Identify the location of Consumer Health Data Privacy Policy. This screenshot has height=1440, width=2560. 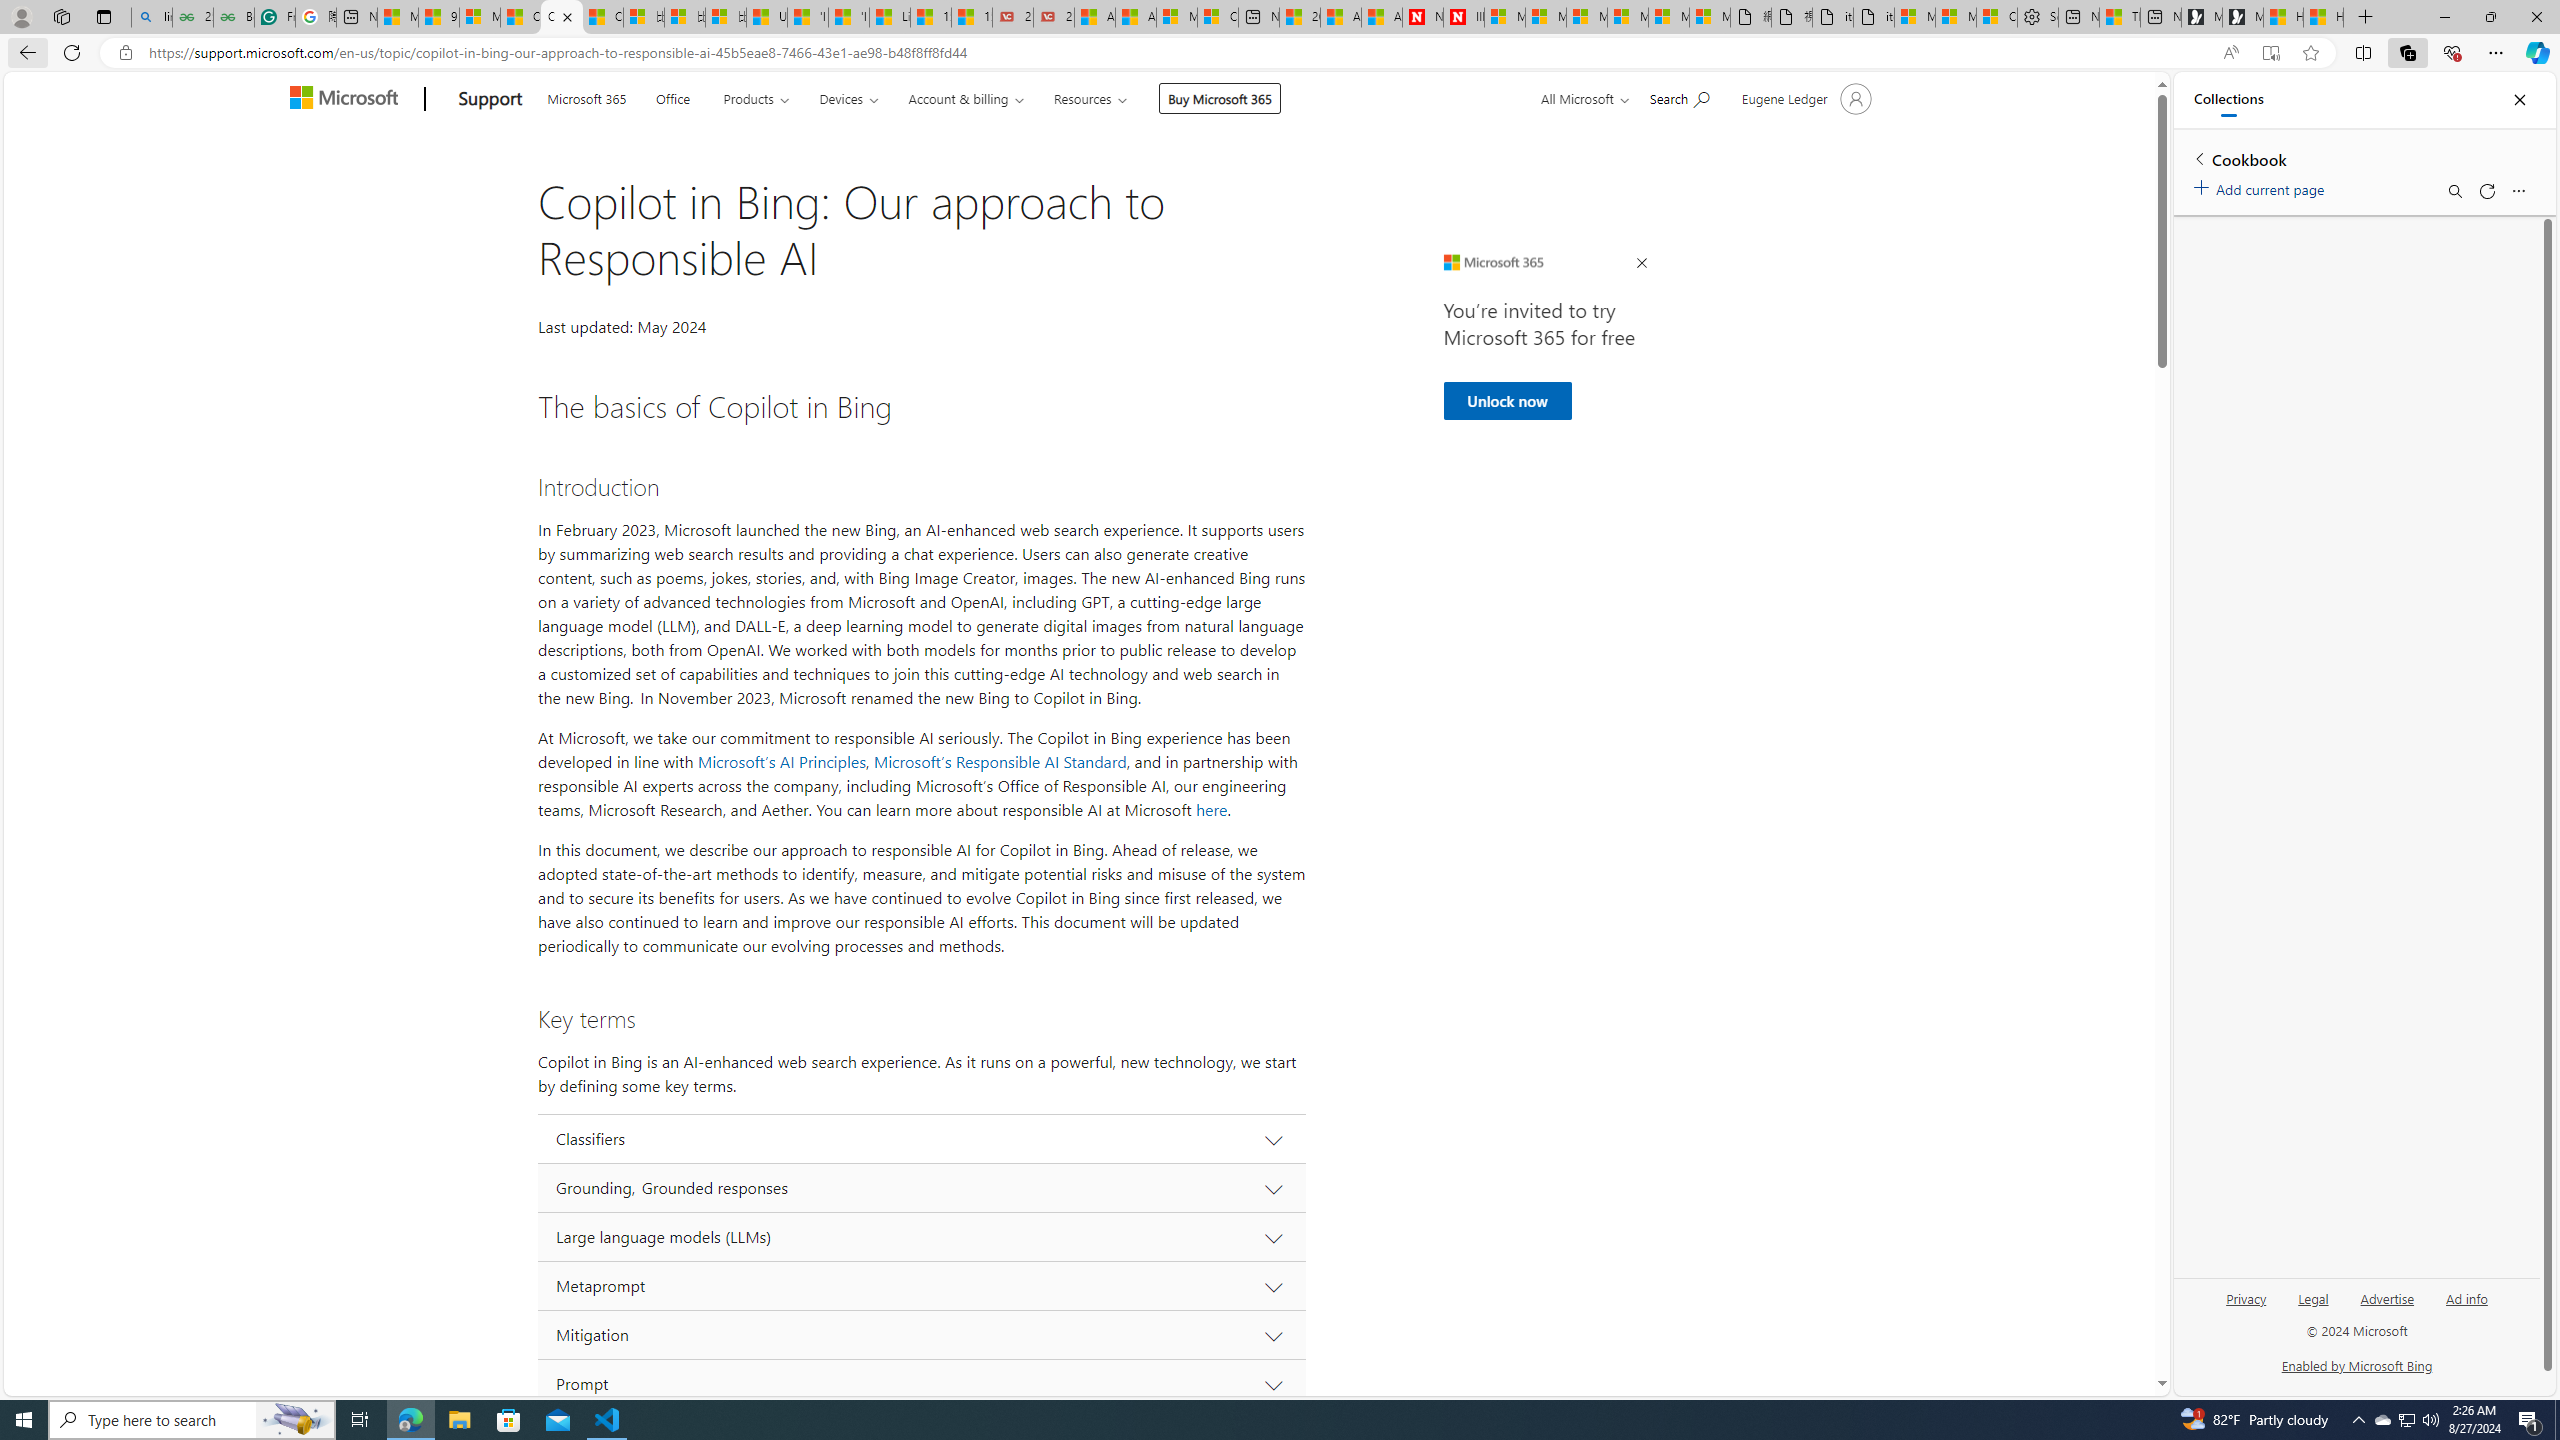
(1996, 17).